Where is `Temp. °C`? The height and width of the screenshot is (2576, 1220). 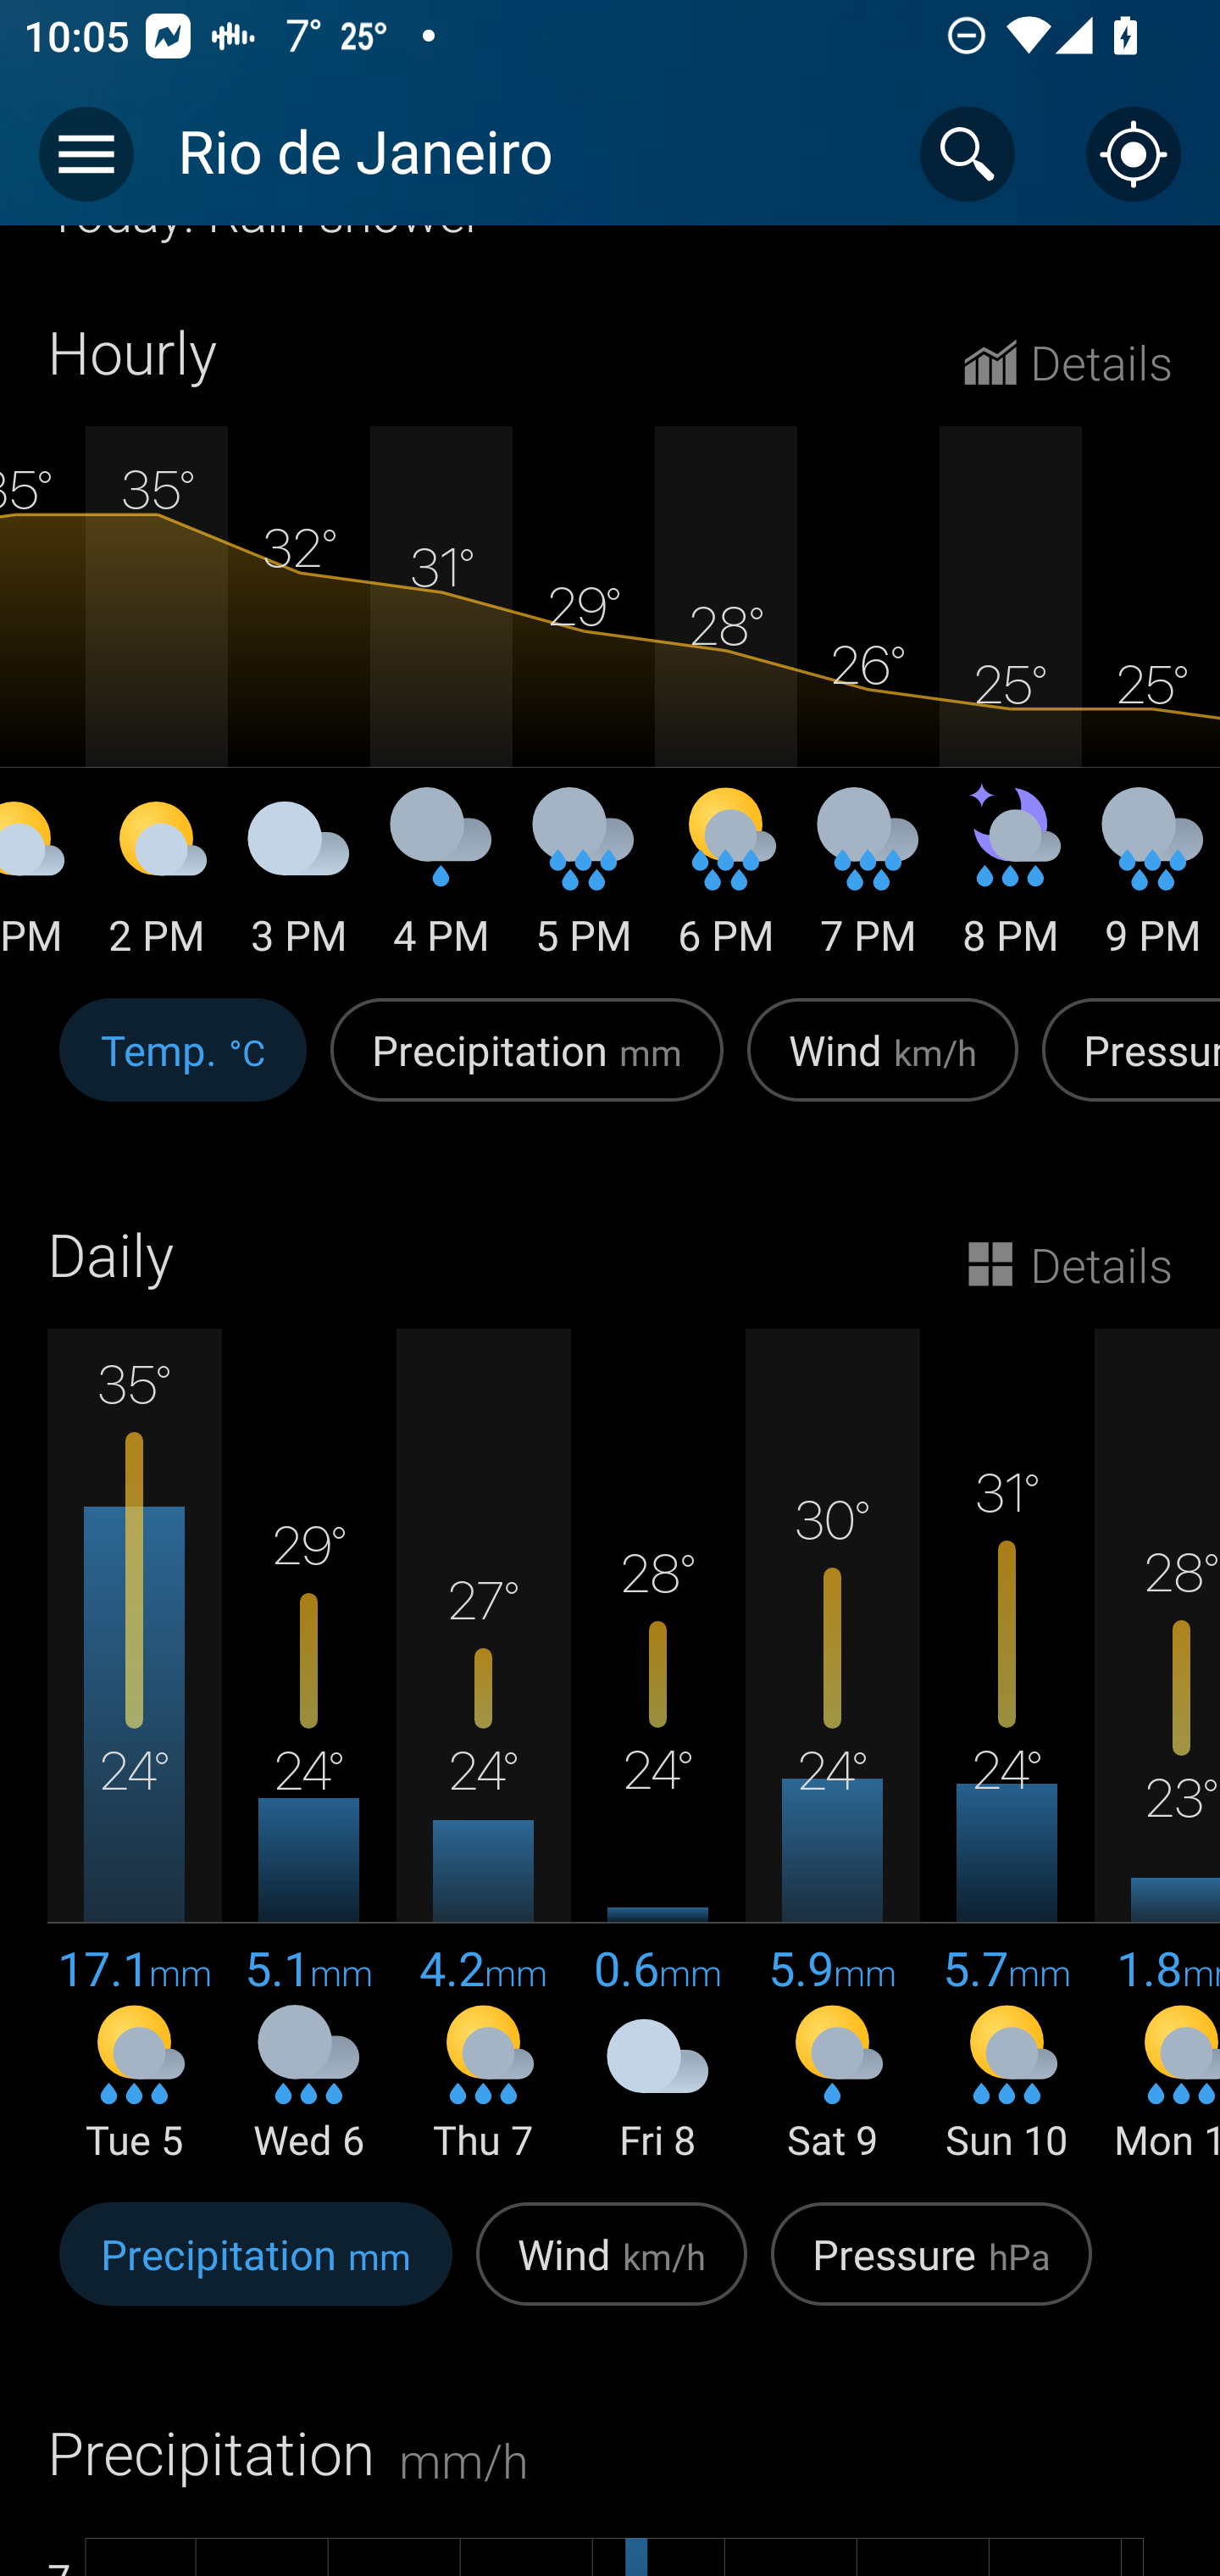
Temp. °C is located at coordinates (183, 1068).